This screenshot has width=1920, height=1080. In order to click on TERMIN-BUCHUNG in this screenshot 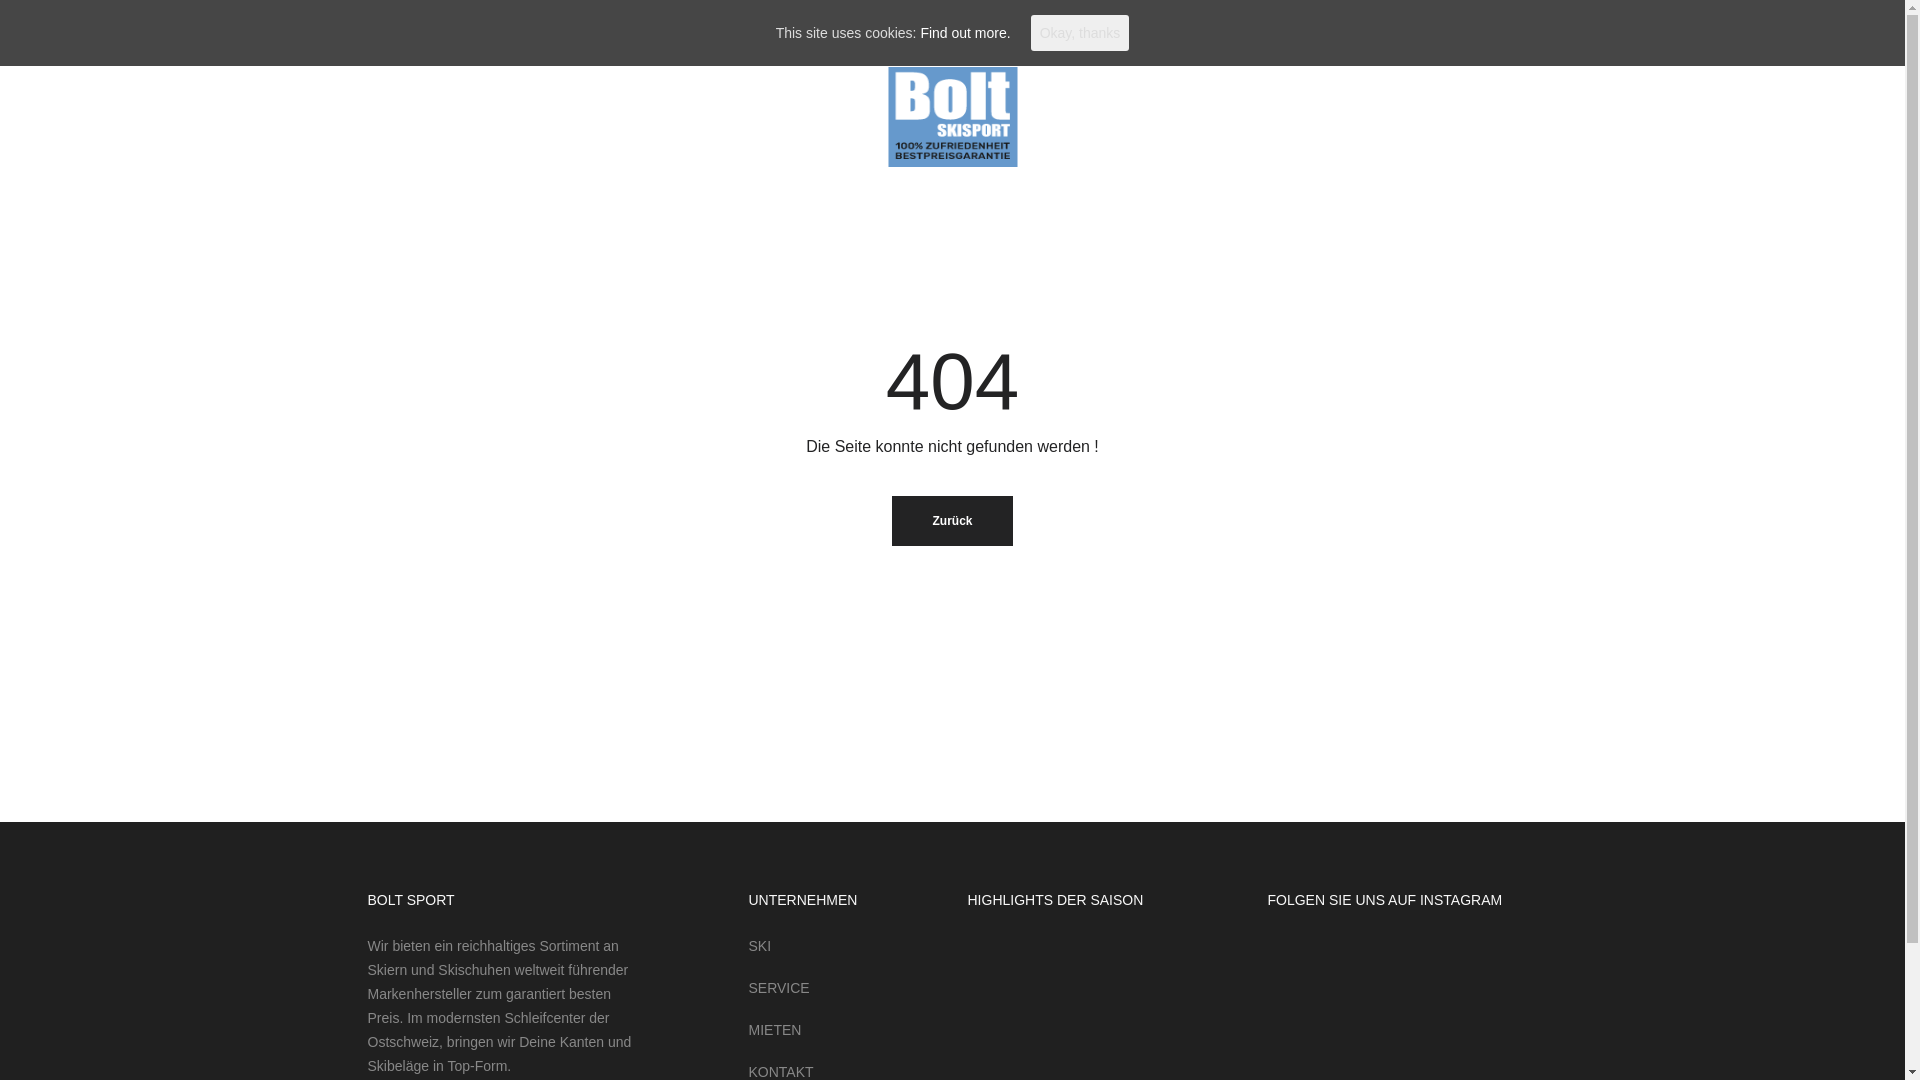, I will do `click(496, 116)`.